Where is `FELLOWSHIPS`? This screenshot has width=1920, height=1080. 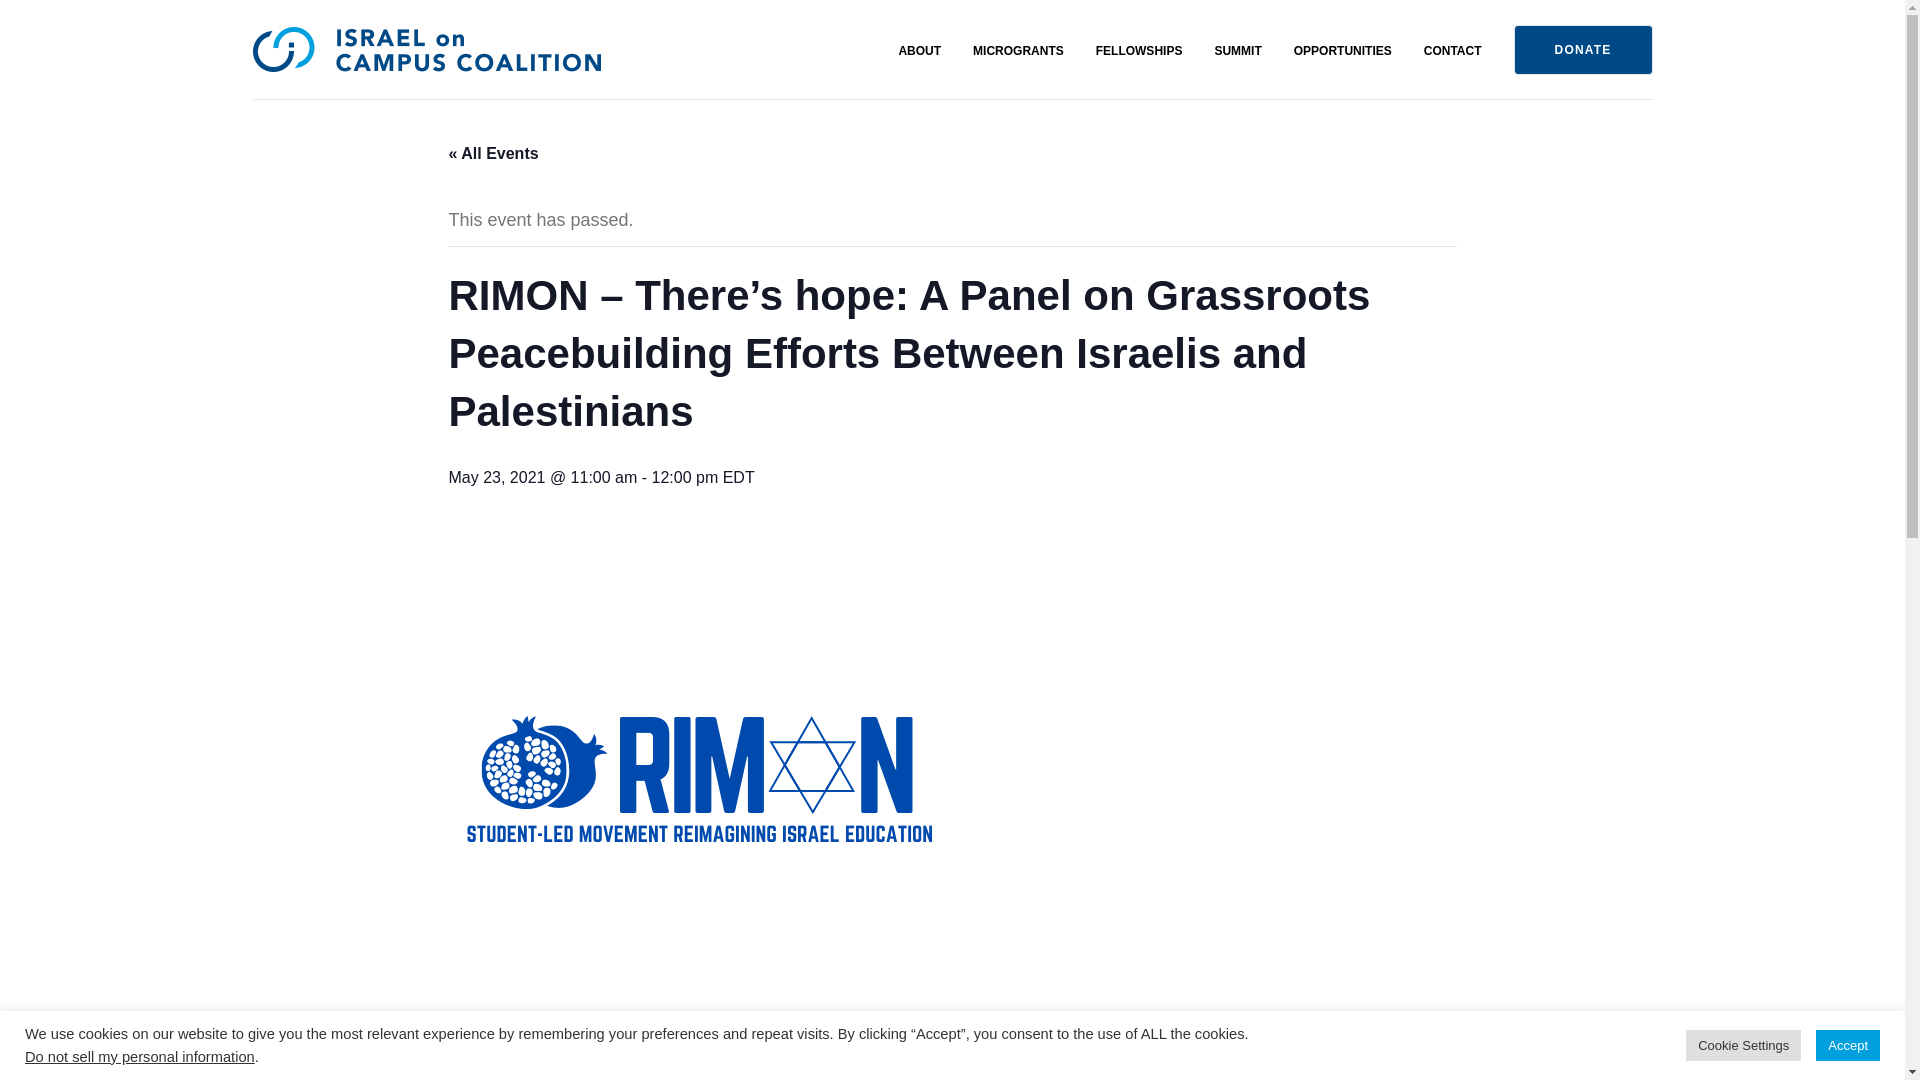
FELLOWSHIPS is located at coordinates (1139, 51).